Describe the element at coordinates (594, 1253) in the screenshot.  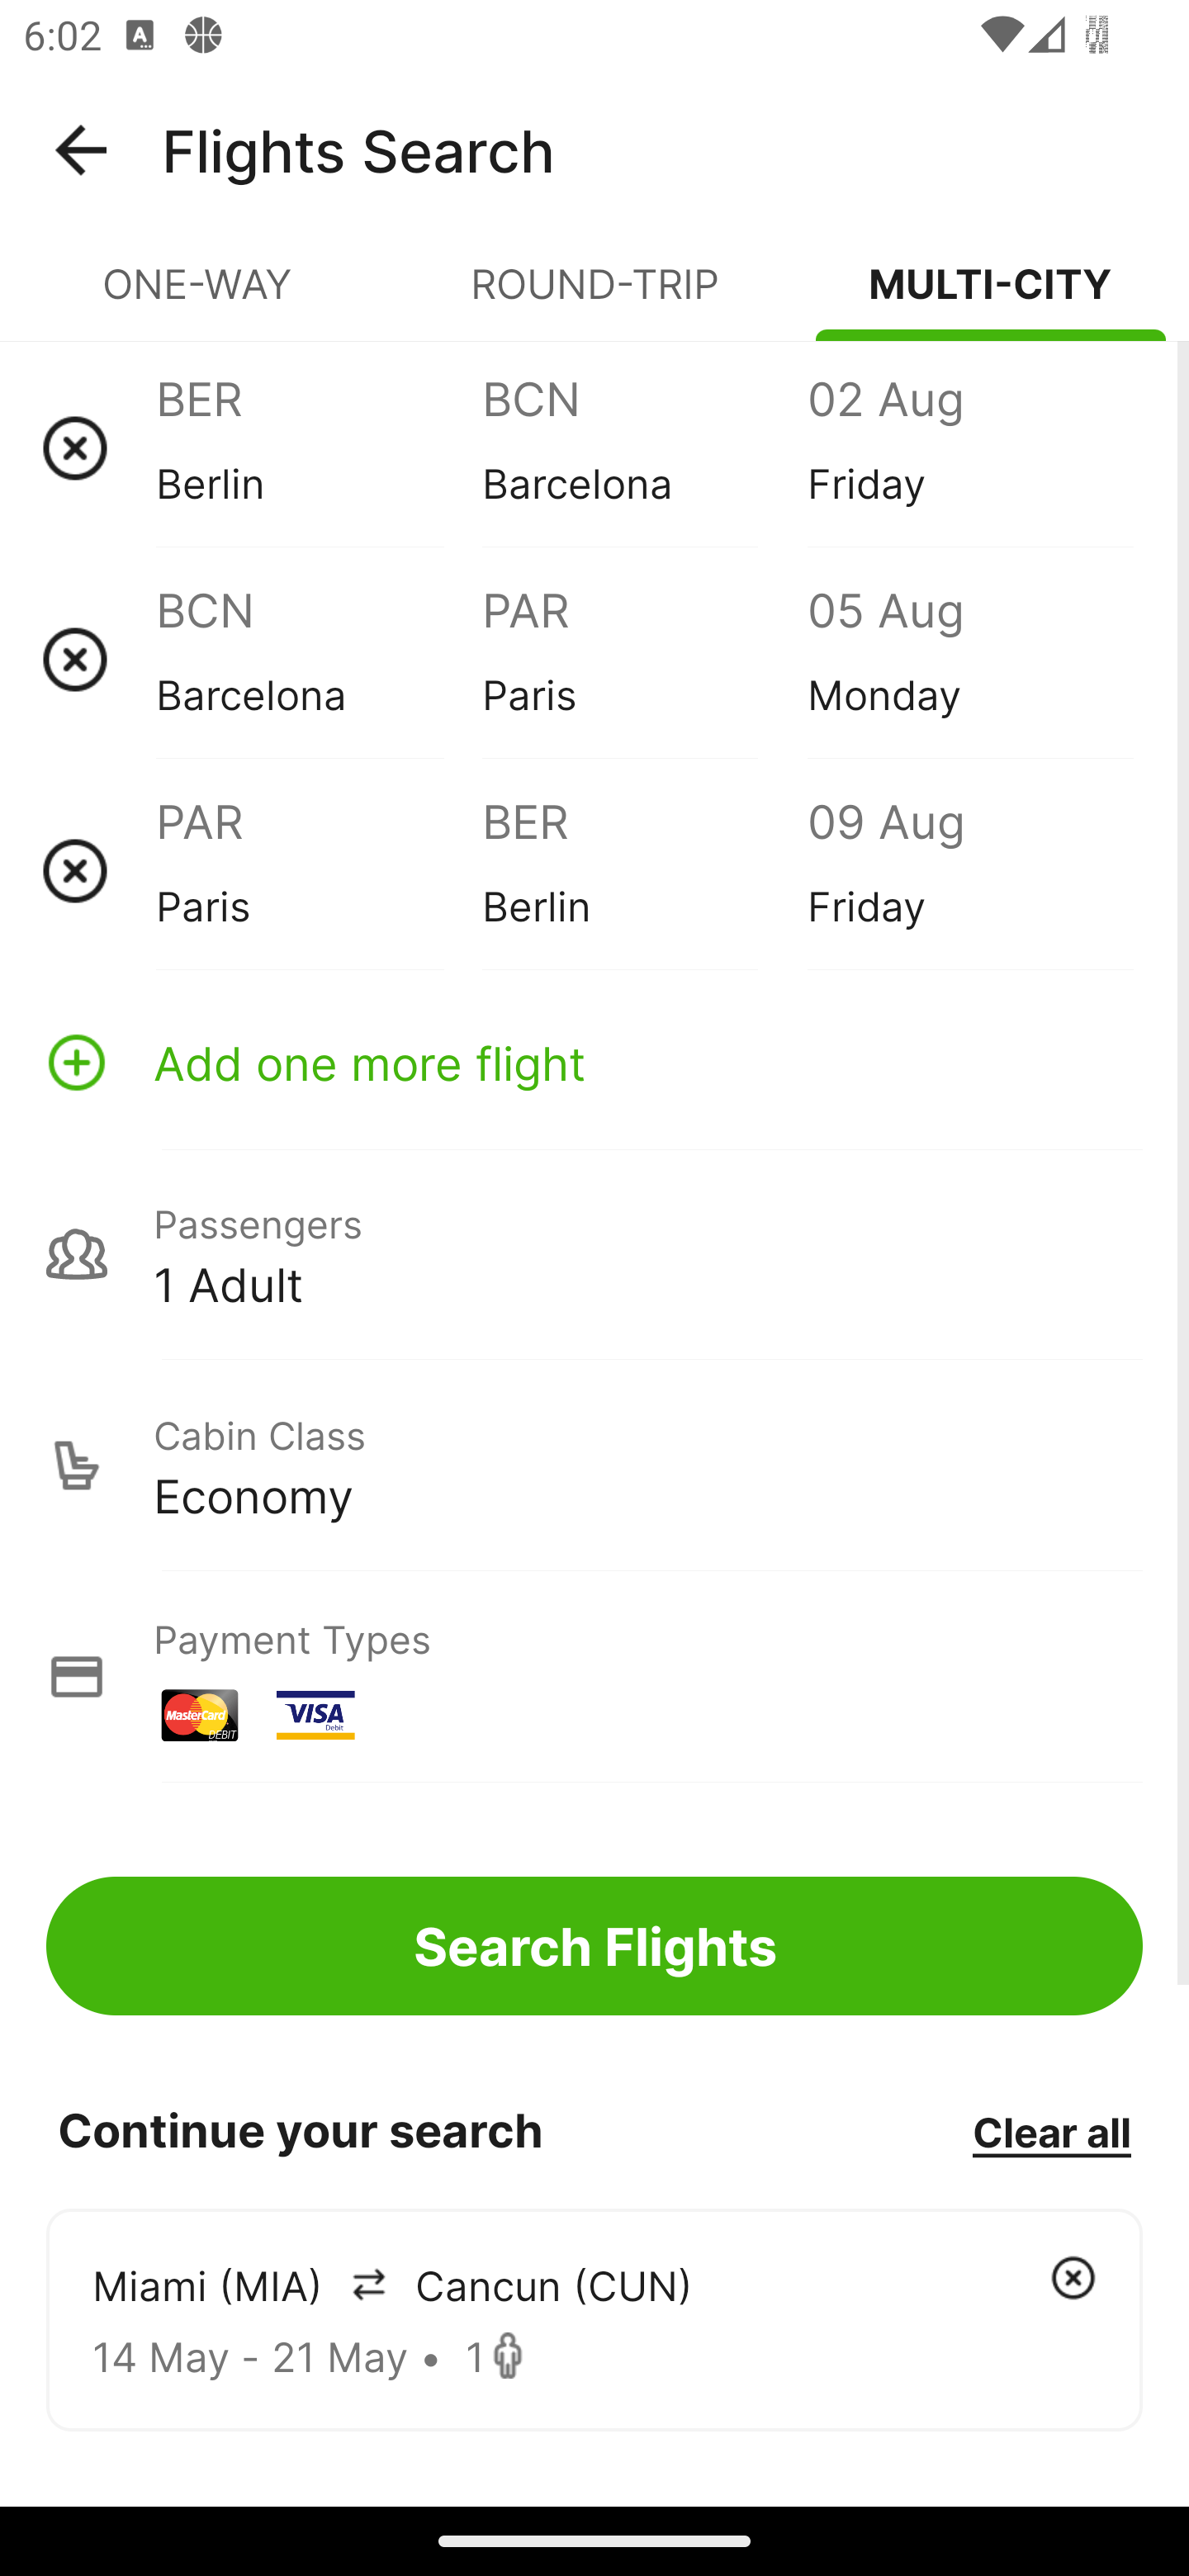
I see `Passengers 1 Adult` at that location.